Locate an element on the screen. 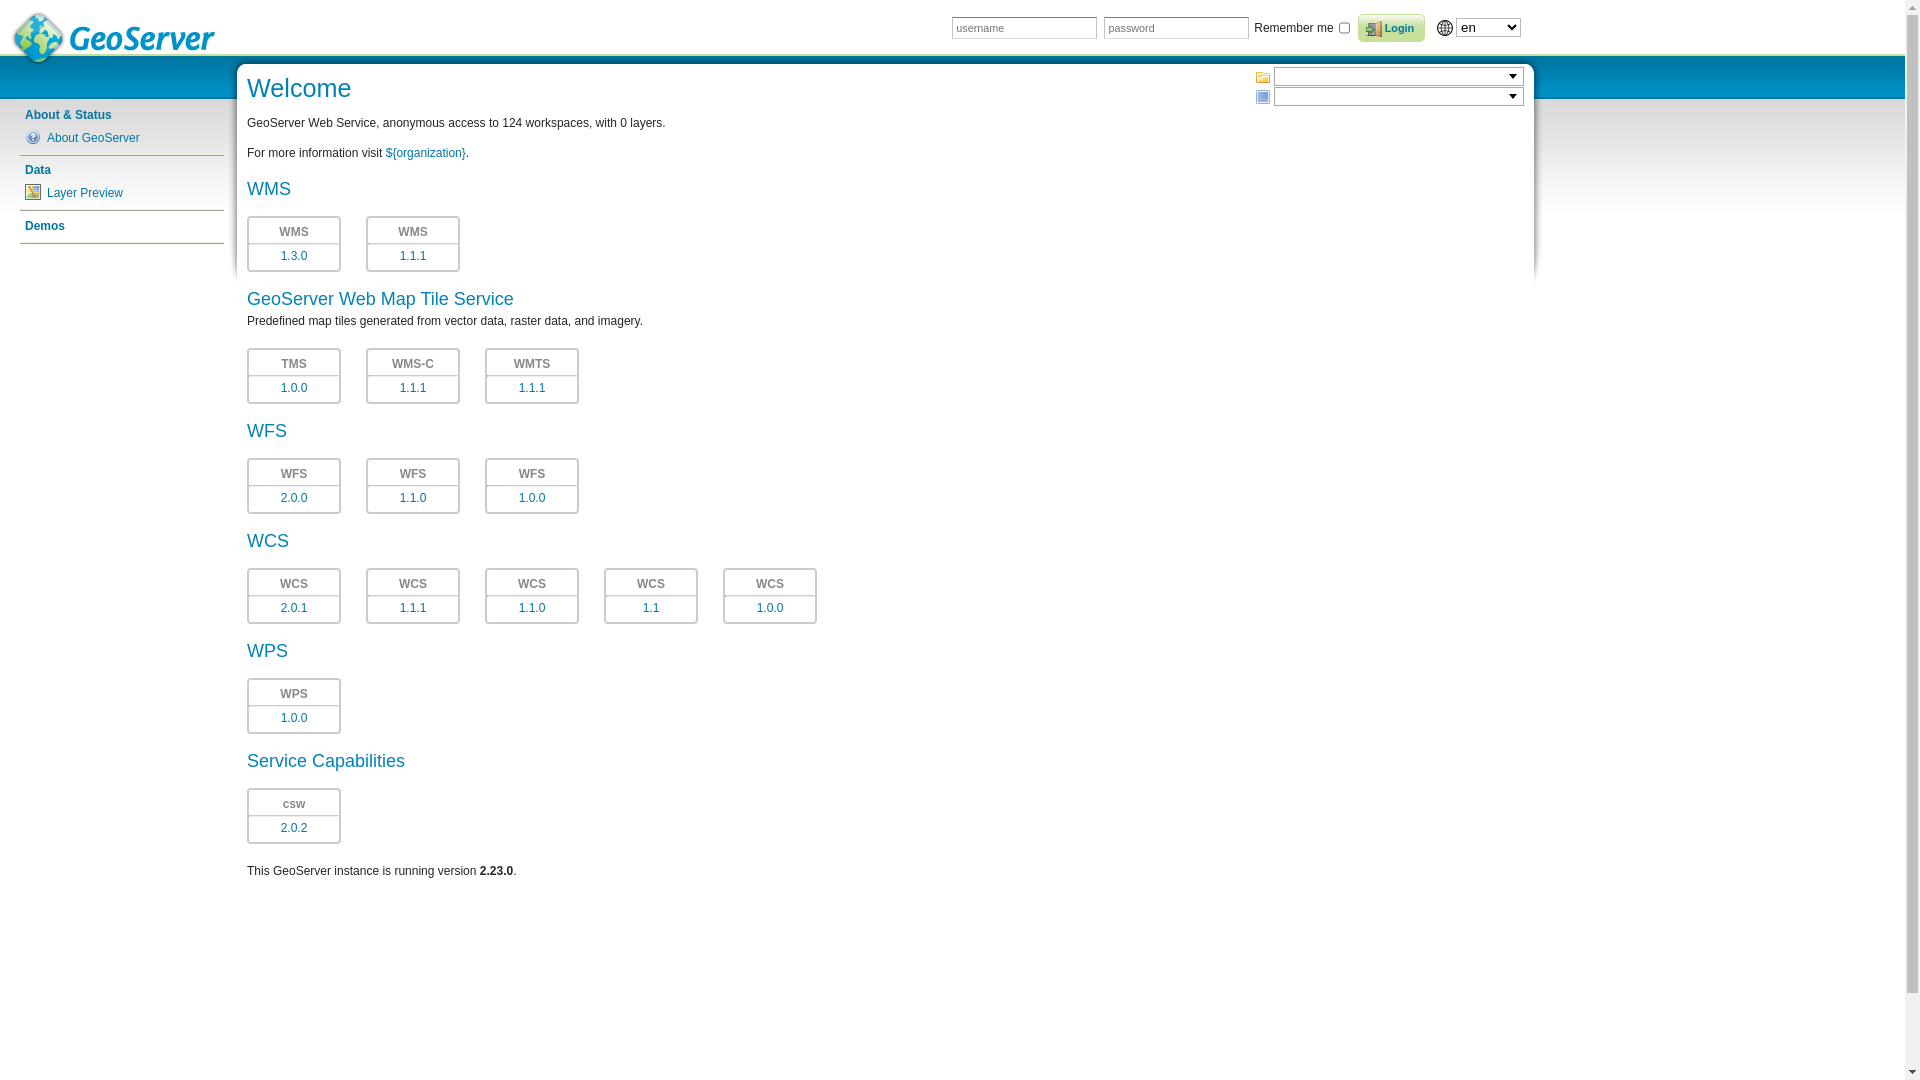 The image size is (1920, 1080). WCS
1.0.0 is located at coordinates (770, 596).